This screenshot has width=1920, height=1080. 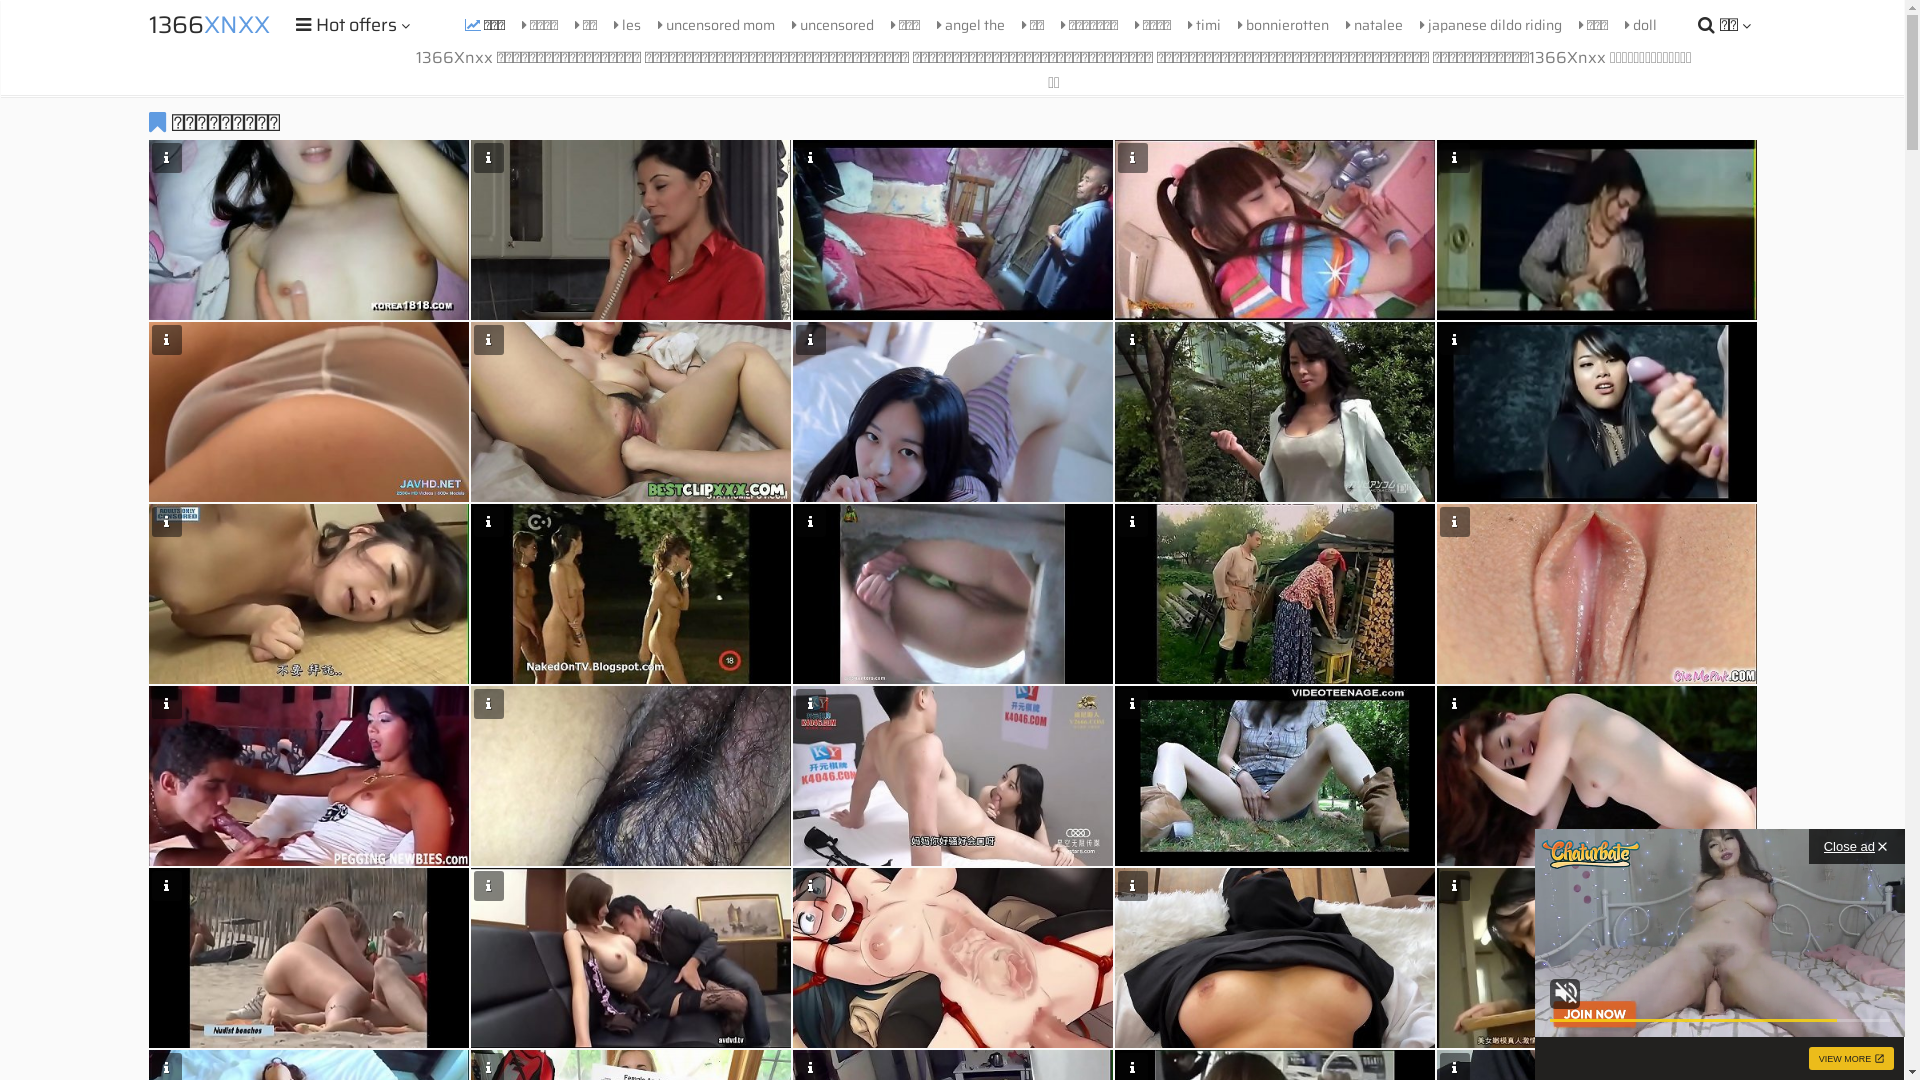 I want to click on 1366XNXX, so click(x=208, y=25).